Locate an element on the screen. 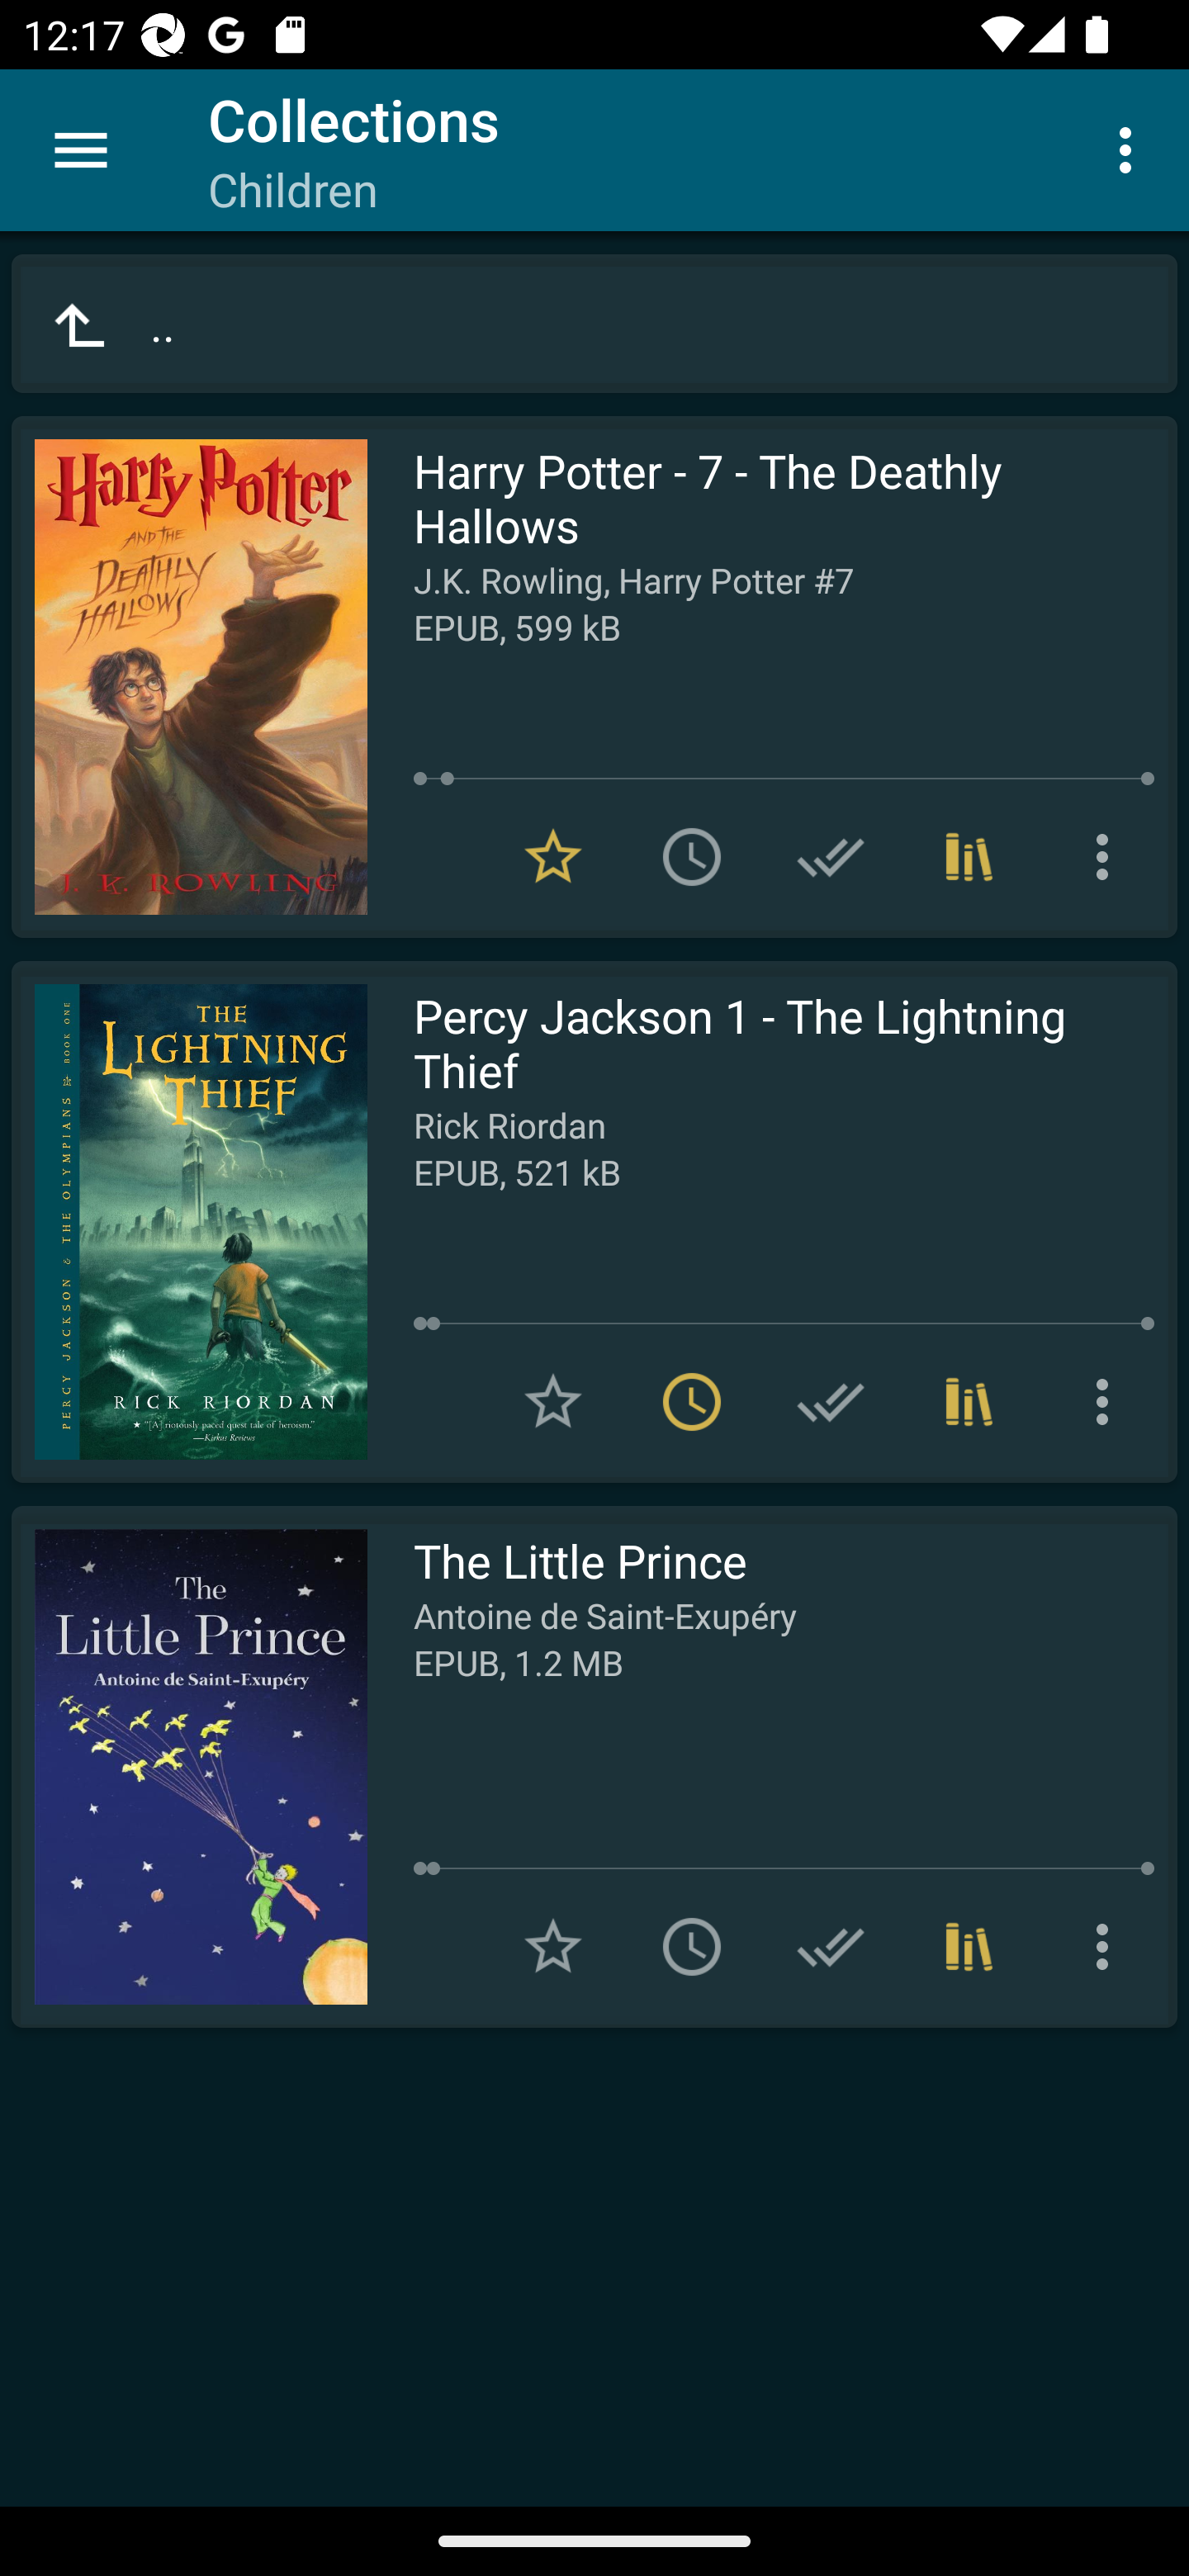 The height and width of the screenshot is (2576, 1189). Remove from To read is located at coordinates (692, 1401).